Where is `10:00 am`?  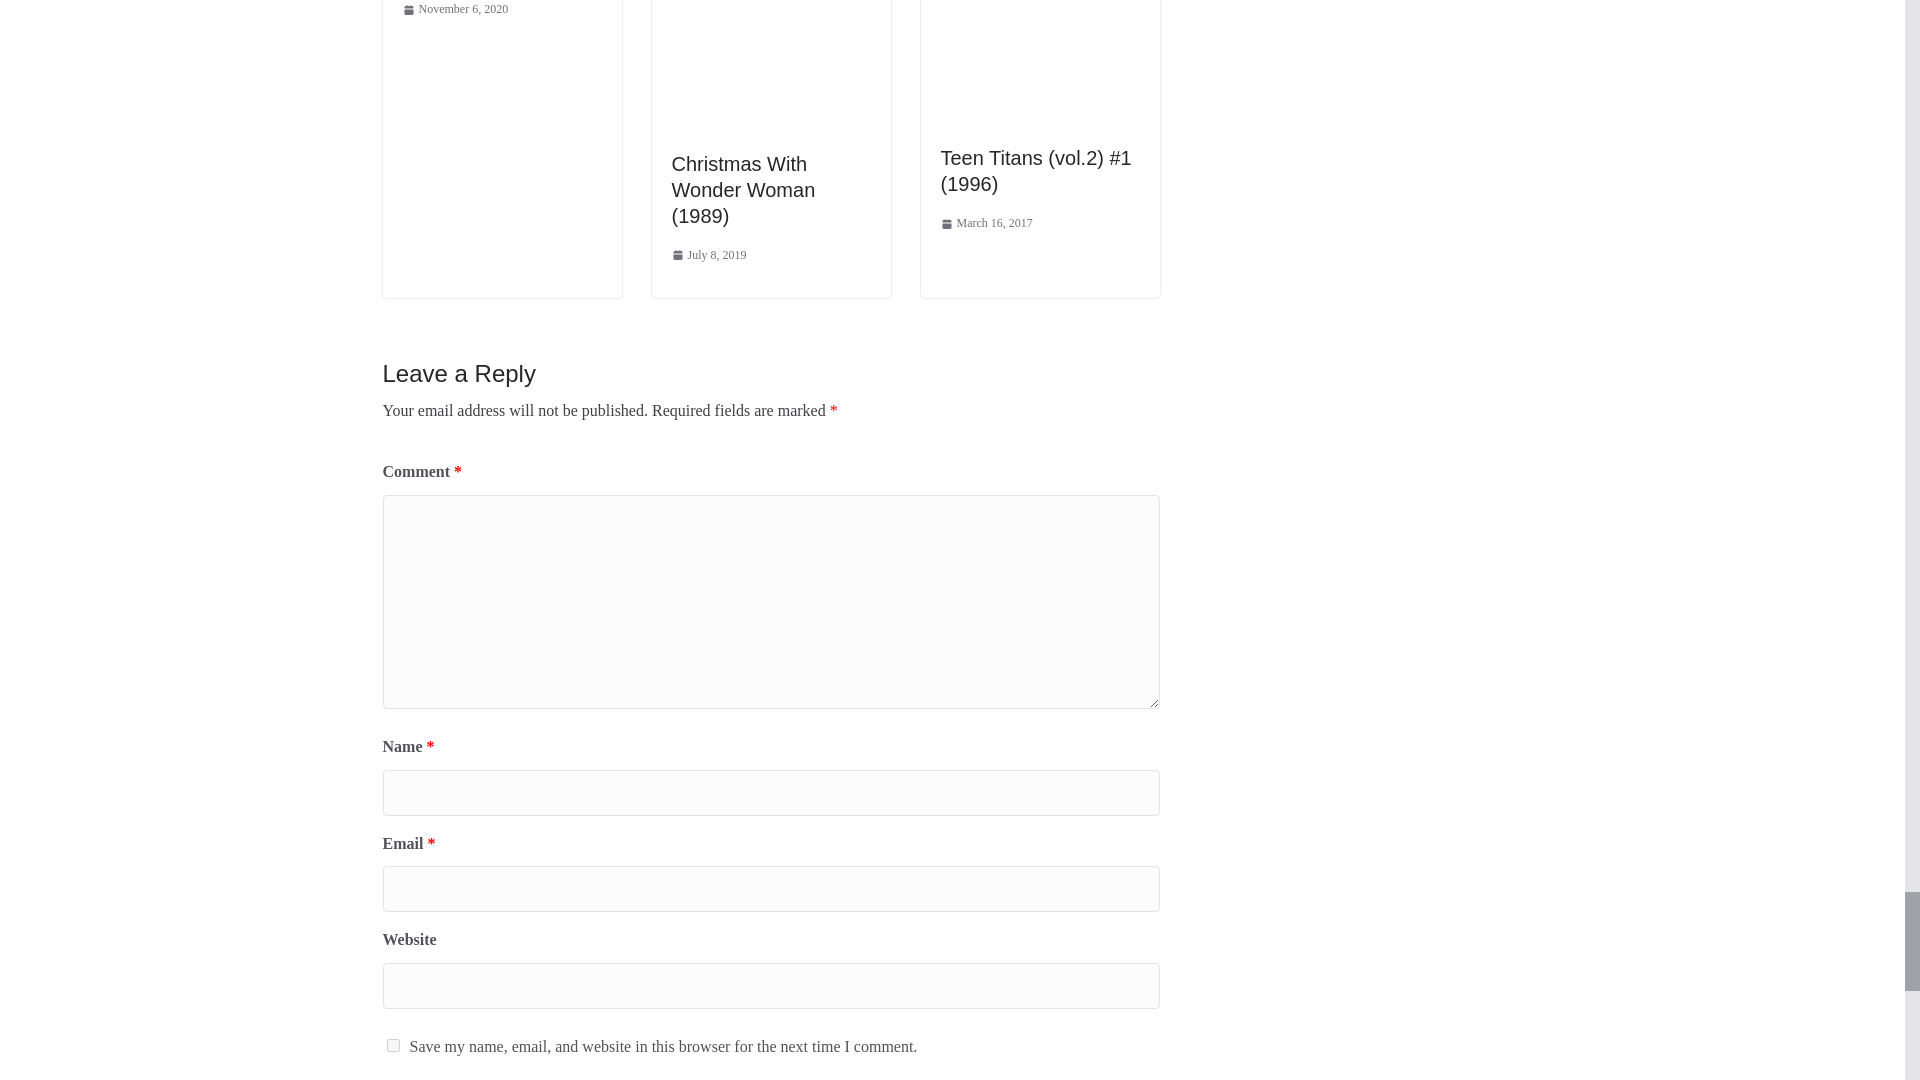
10:00 am is located at coordinates (454, 10).